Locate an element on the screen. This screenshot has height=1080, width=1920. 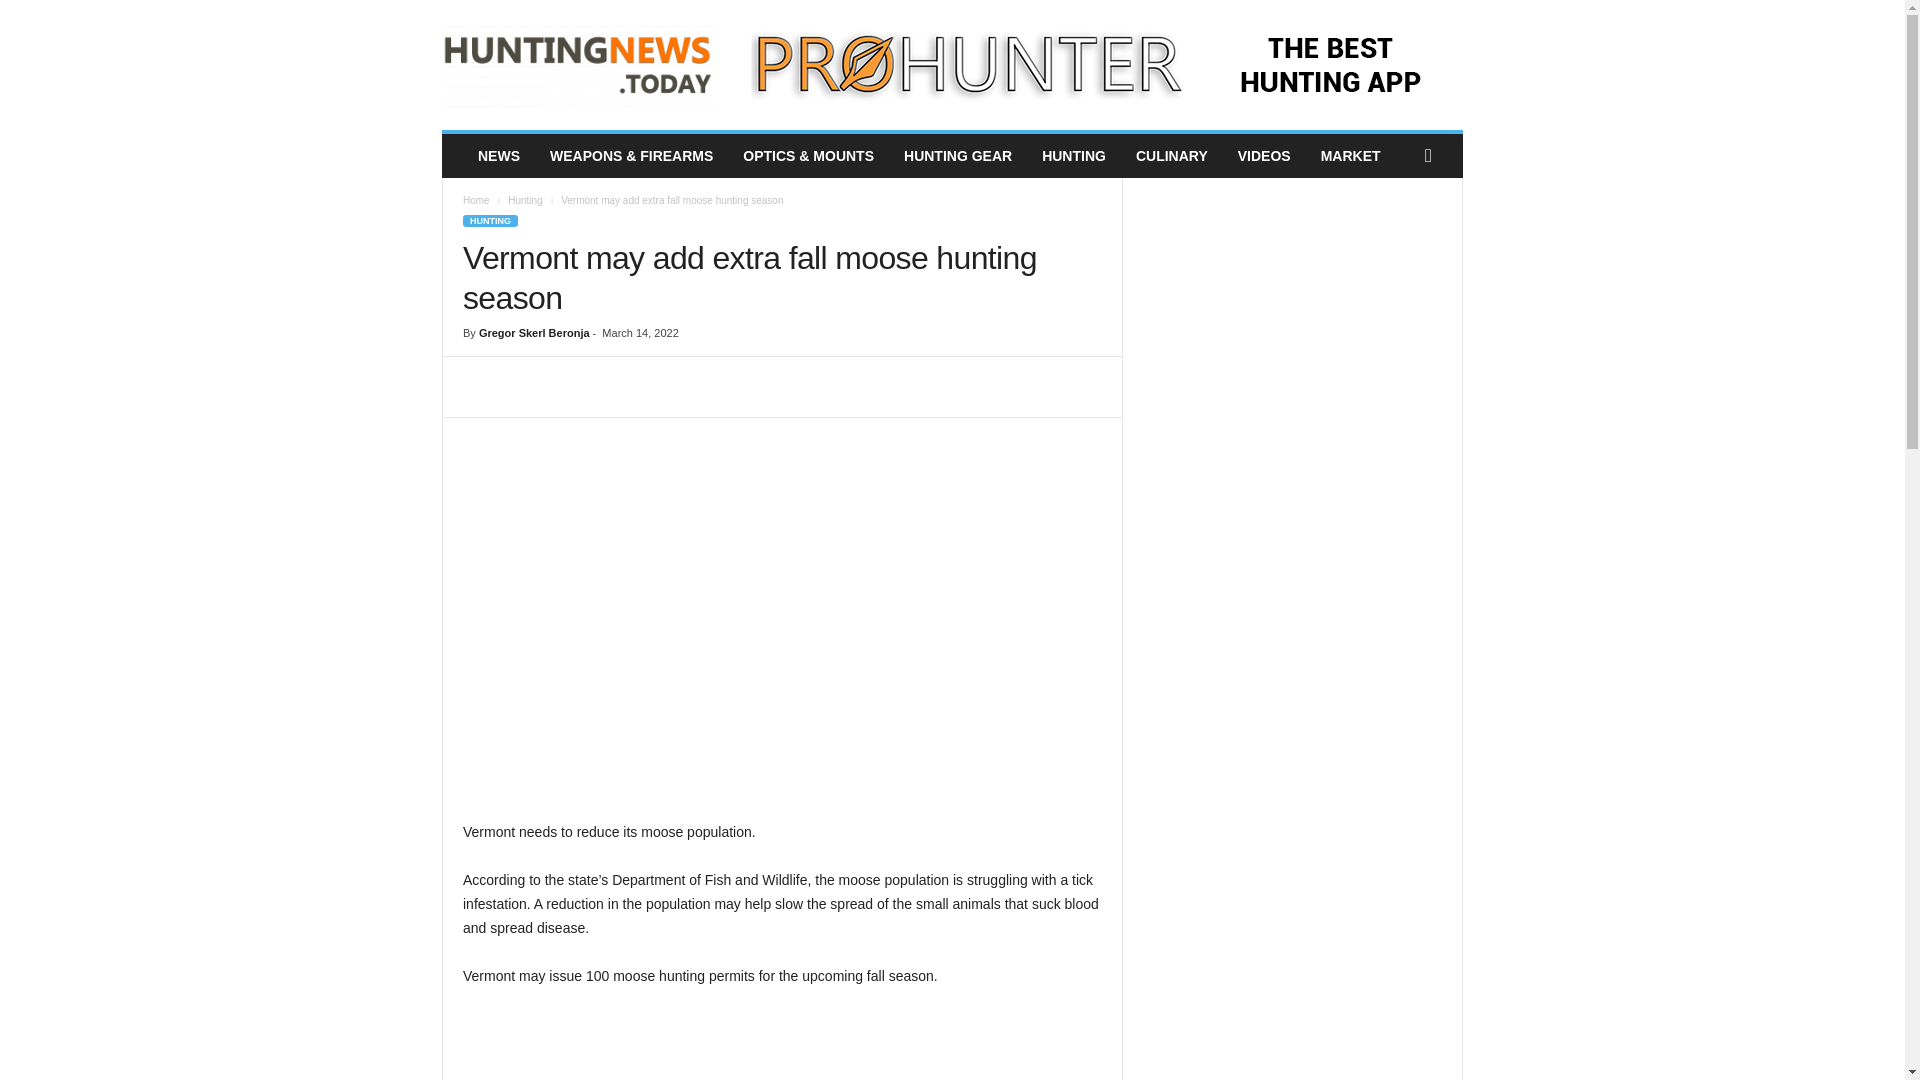
NEWS is located at coordinates (498, 156).